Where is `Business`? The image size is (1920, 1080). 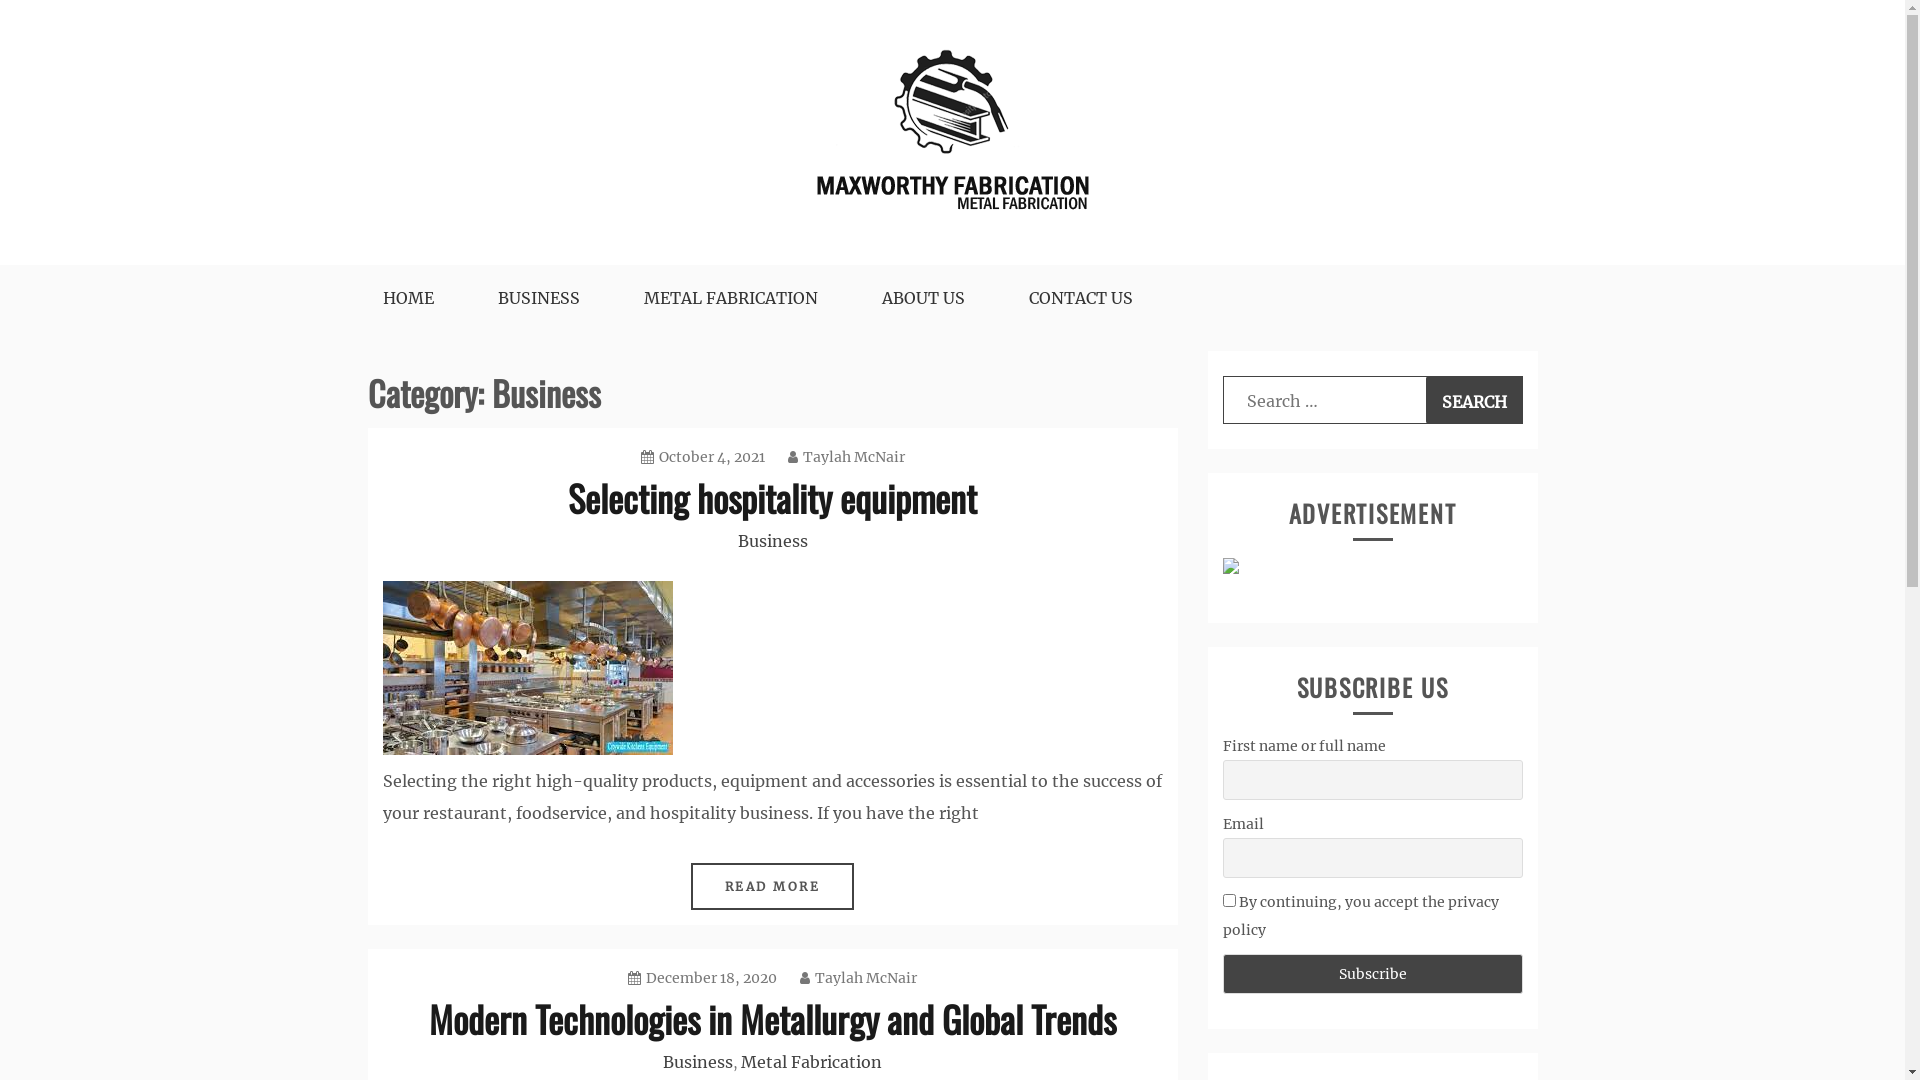 Business is located at coordinates (698, 1062).